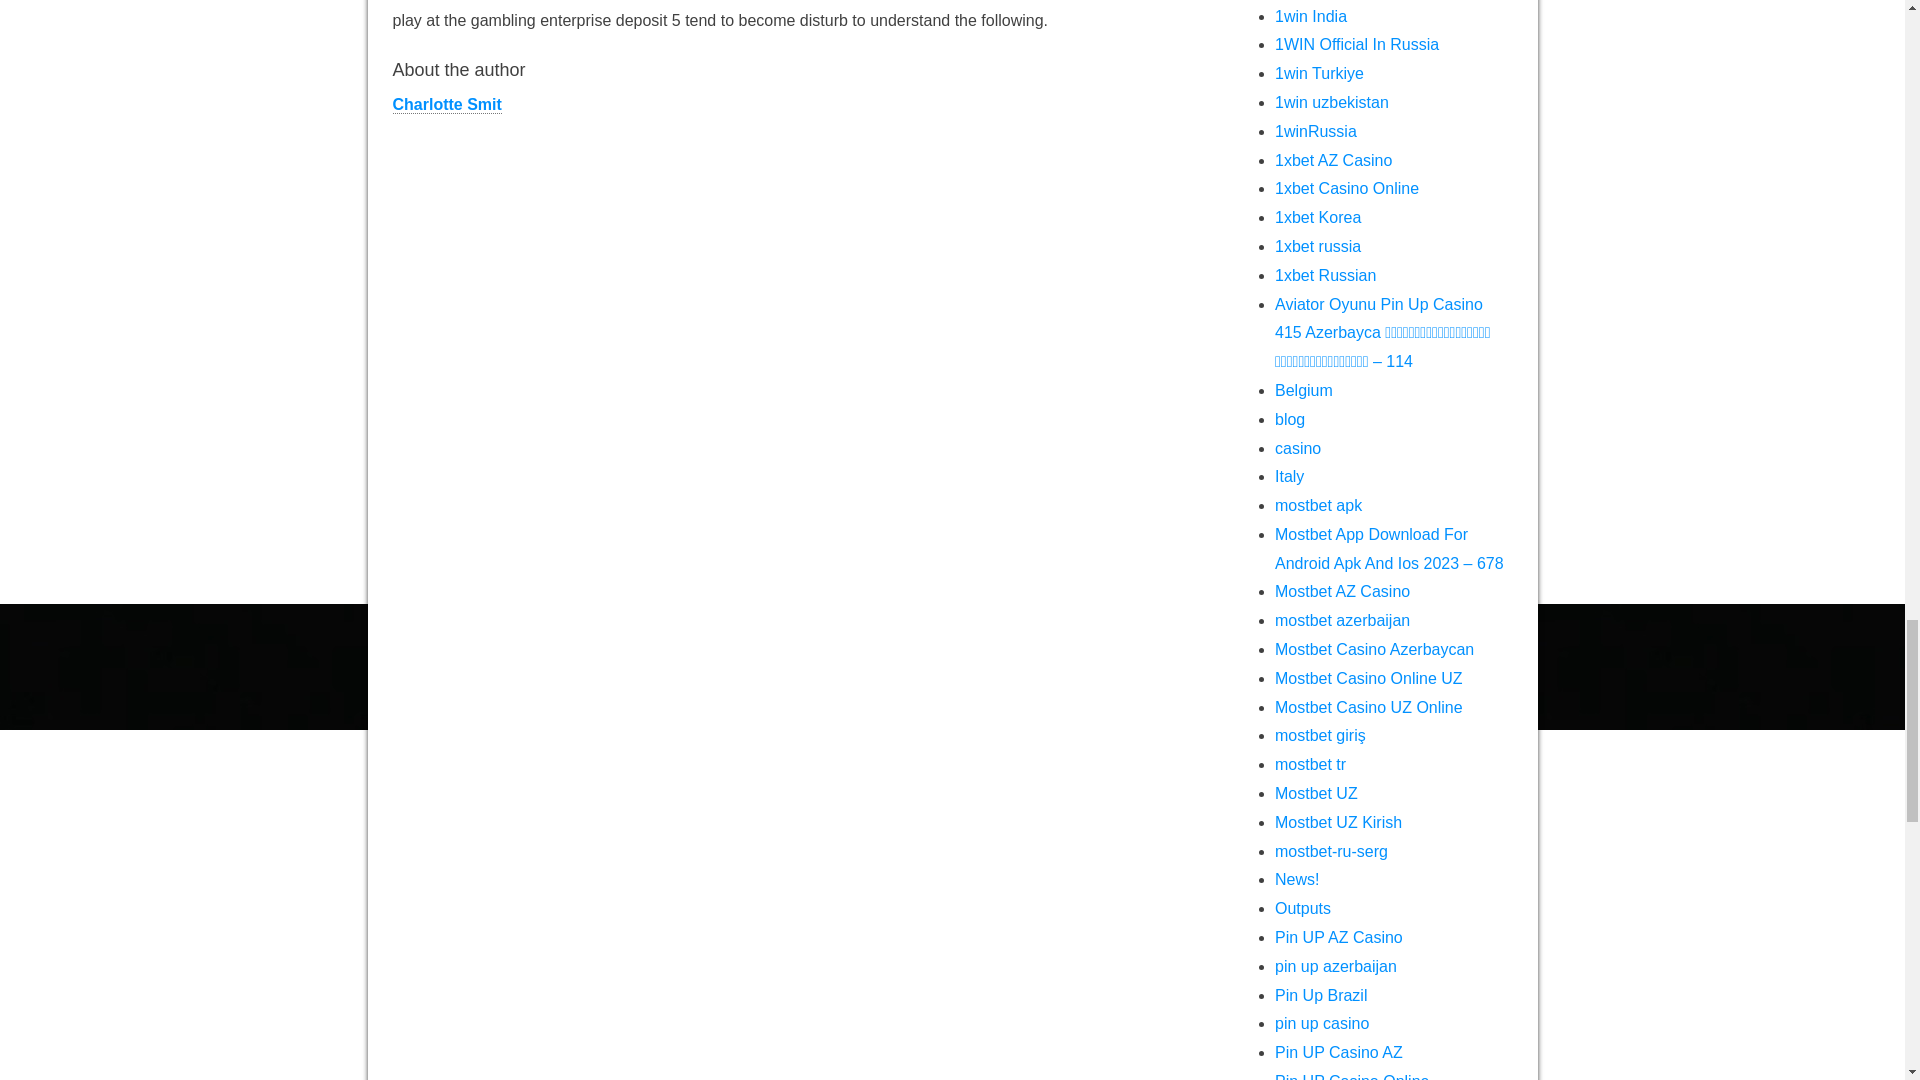 This screenshot has height=1080, width=1920. What do you see at coordinates (446, 105) in the screenshot?
I see `Posts by Charlotte Smit` at bounding box center [446, 105].